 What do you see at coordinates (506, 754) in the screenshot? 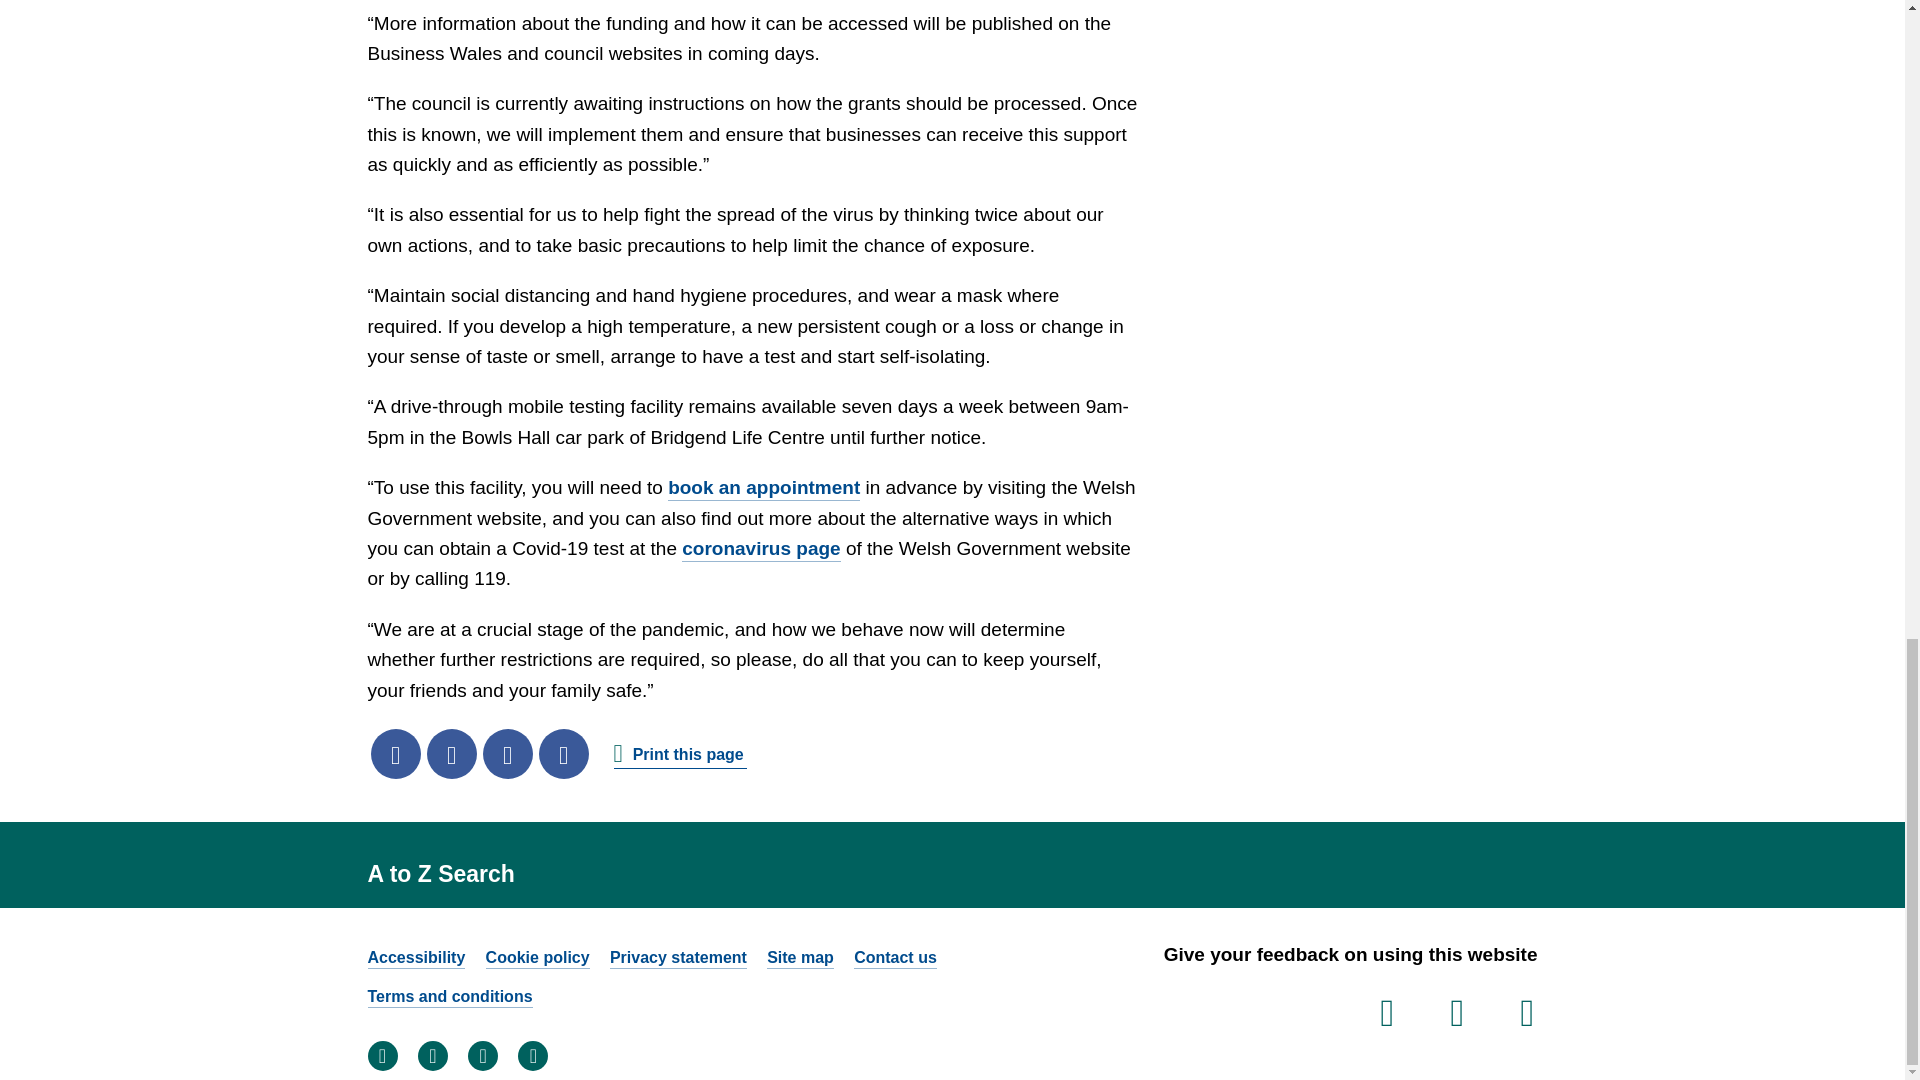
I see `Share on LinkedIn` at bounding box center [506, 754].